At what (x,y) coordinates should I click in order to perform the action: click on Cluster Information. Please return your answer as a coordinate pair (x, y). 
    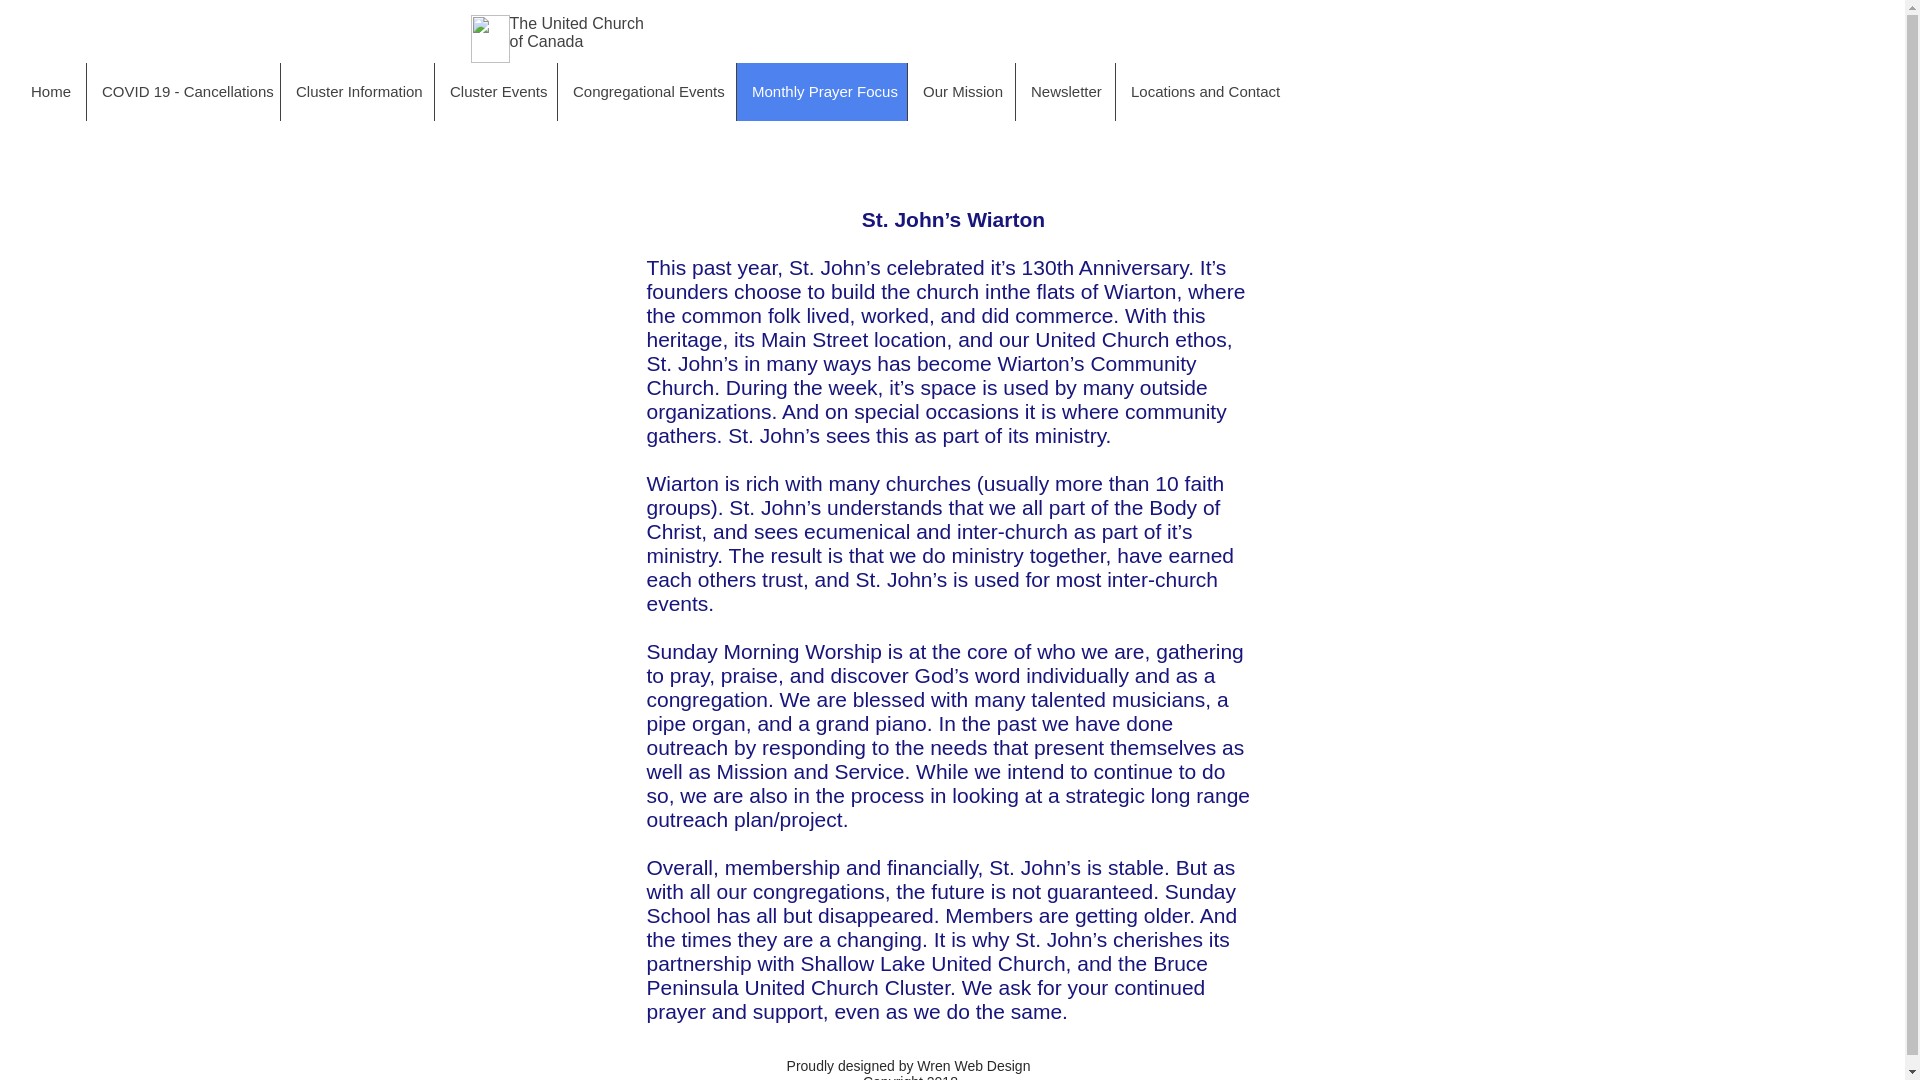
    Looking at the image, I should click on (356, 91).